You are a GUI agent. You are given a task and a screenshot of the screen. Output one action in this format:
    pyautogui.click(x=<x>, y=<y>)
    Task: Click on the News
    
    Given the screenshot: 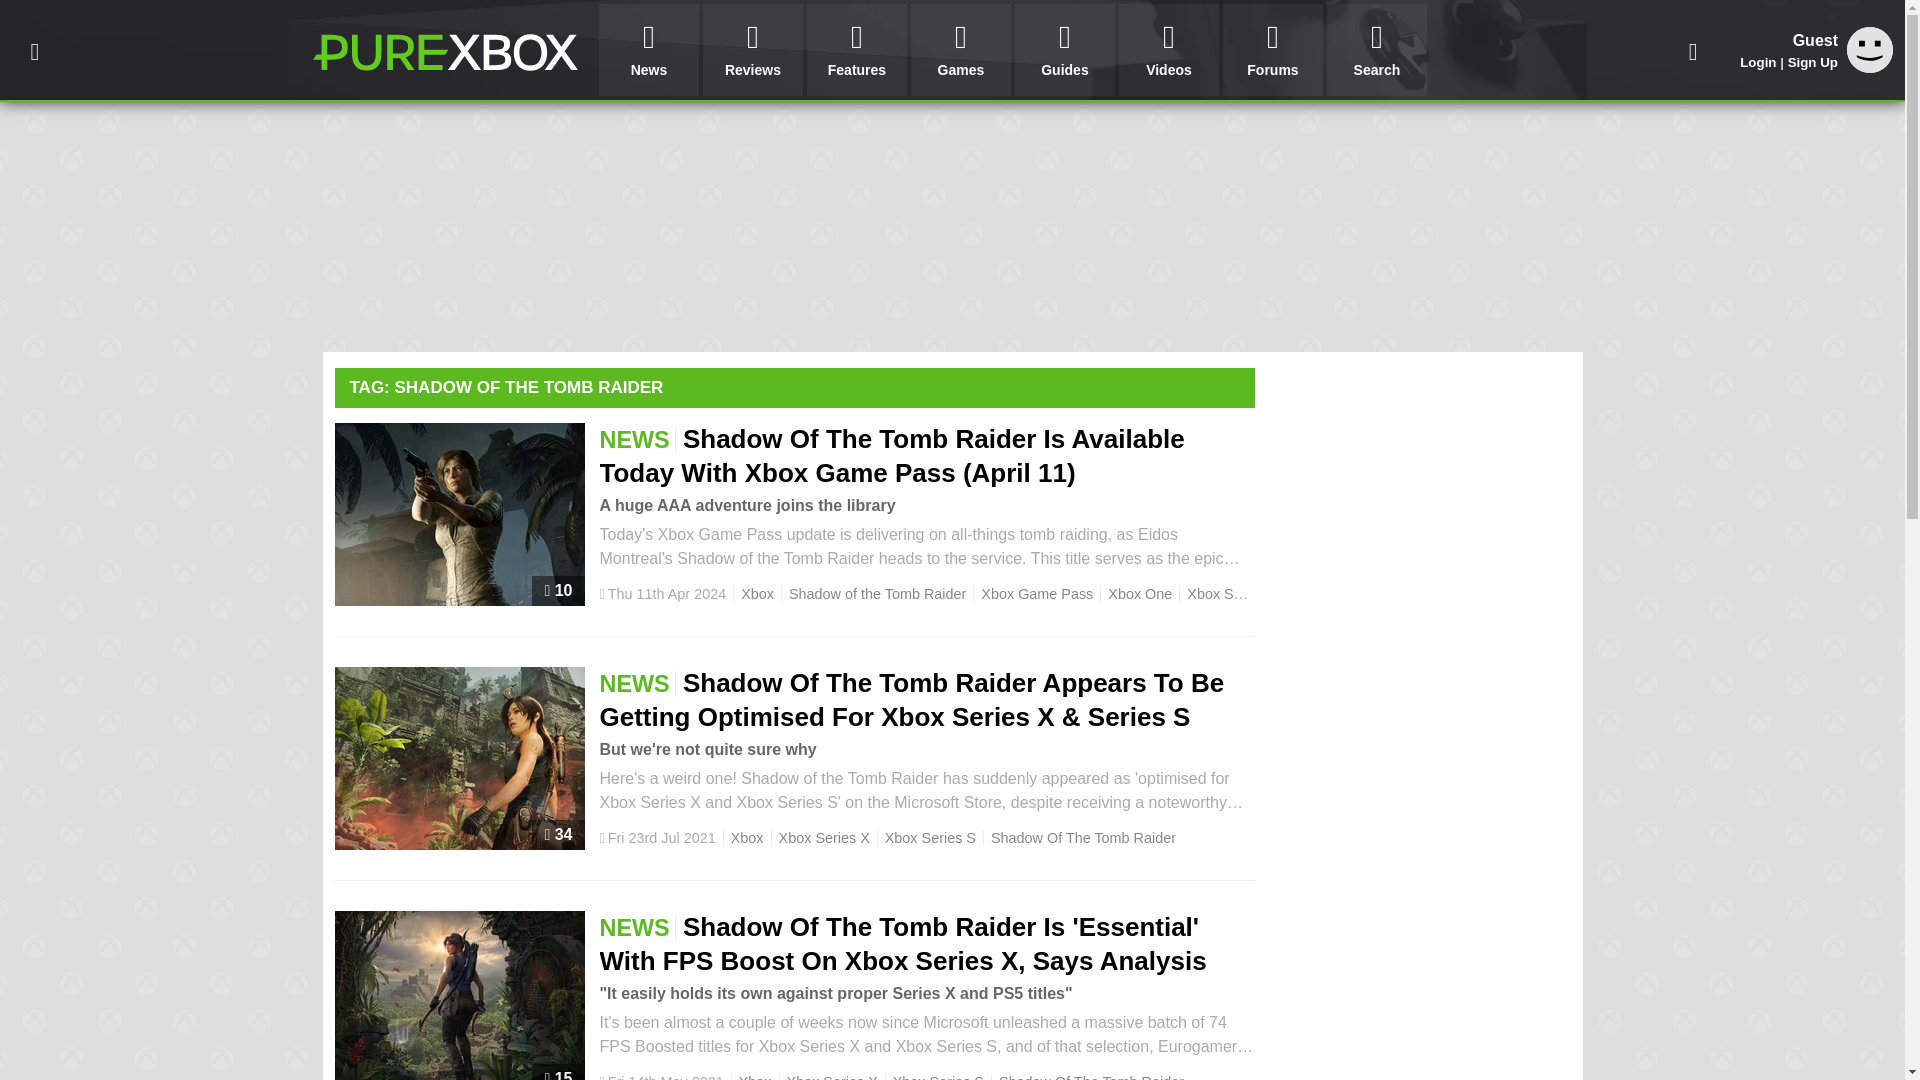 What is the action you would take?
    pyautogui.click(x=648, y=50)
    